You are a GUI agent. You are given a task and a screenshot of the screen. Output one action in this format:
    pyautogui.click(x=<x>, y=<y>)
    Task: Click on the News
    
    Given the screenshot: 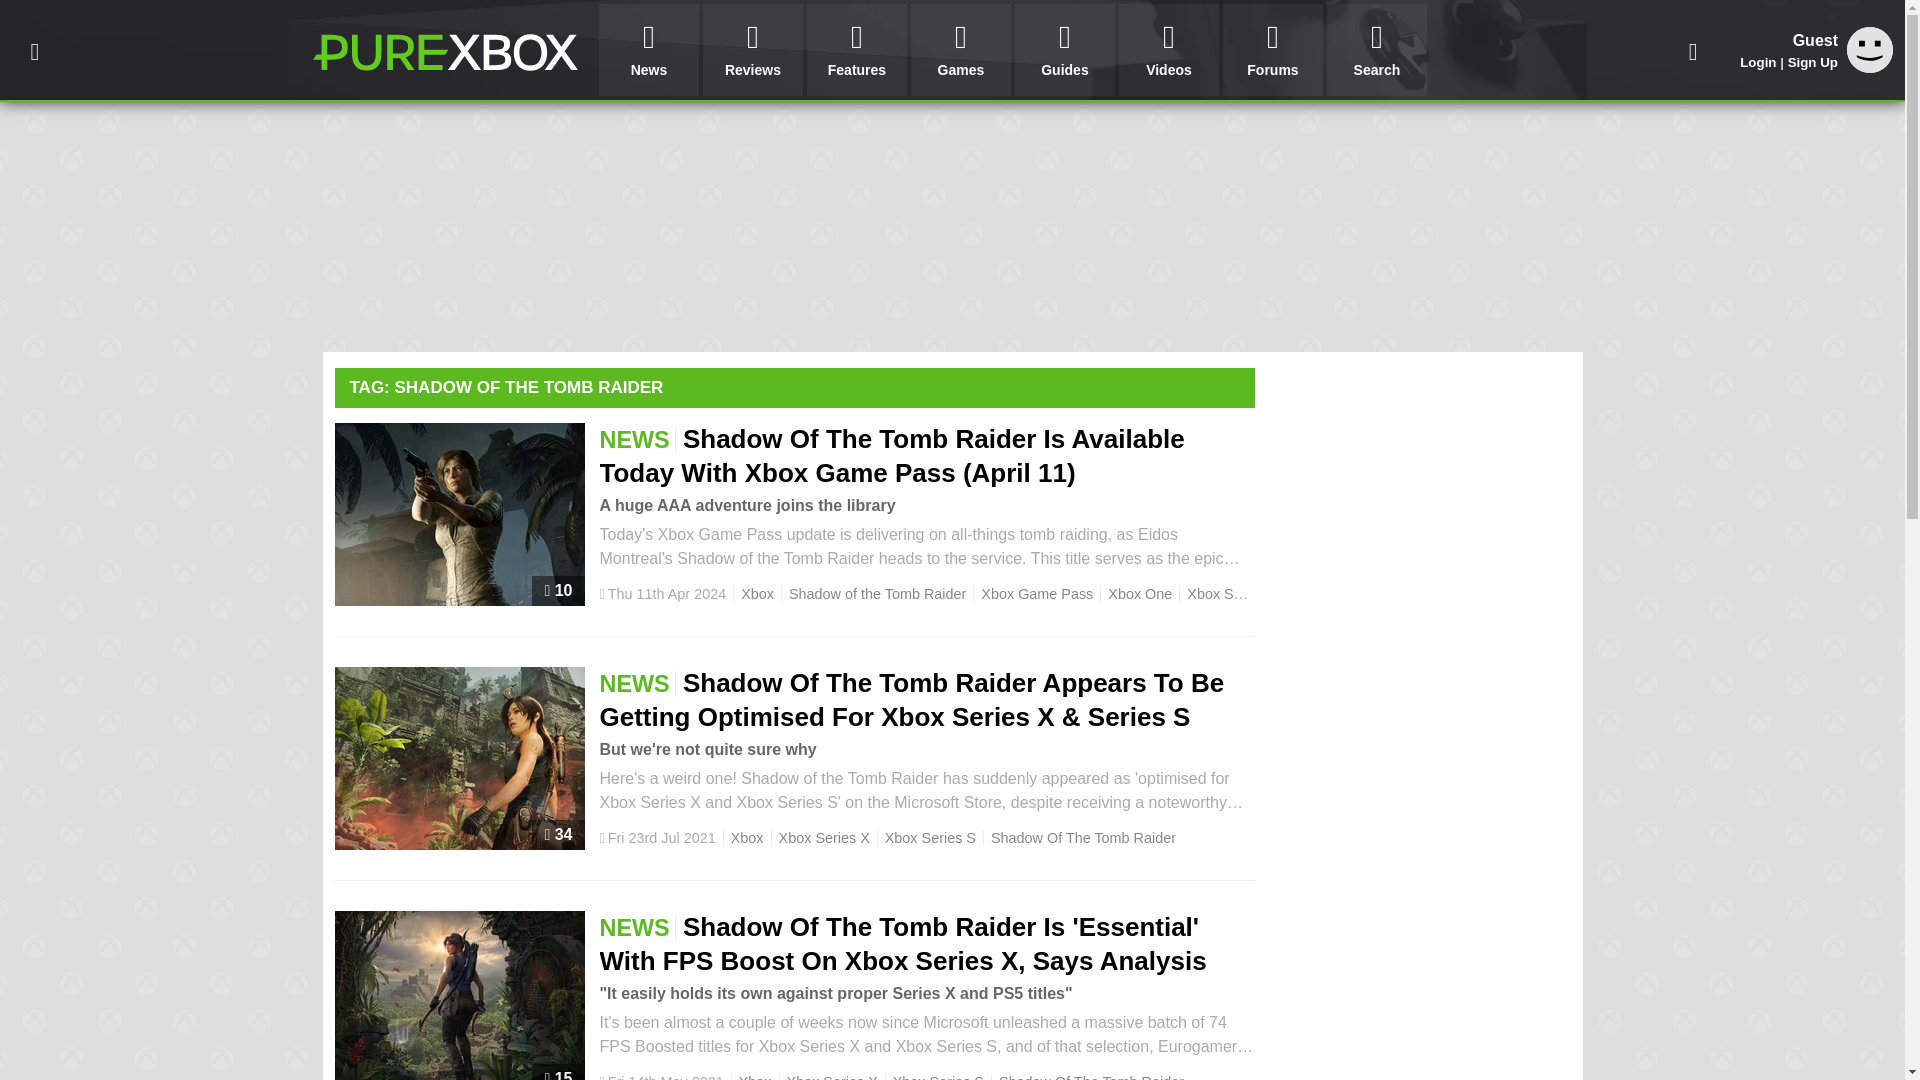 What is the action you would take?
    pyautogui.click(x=648, y=50)
    